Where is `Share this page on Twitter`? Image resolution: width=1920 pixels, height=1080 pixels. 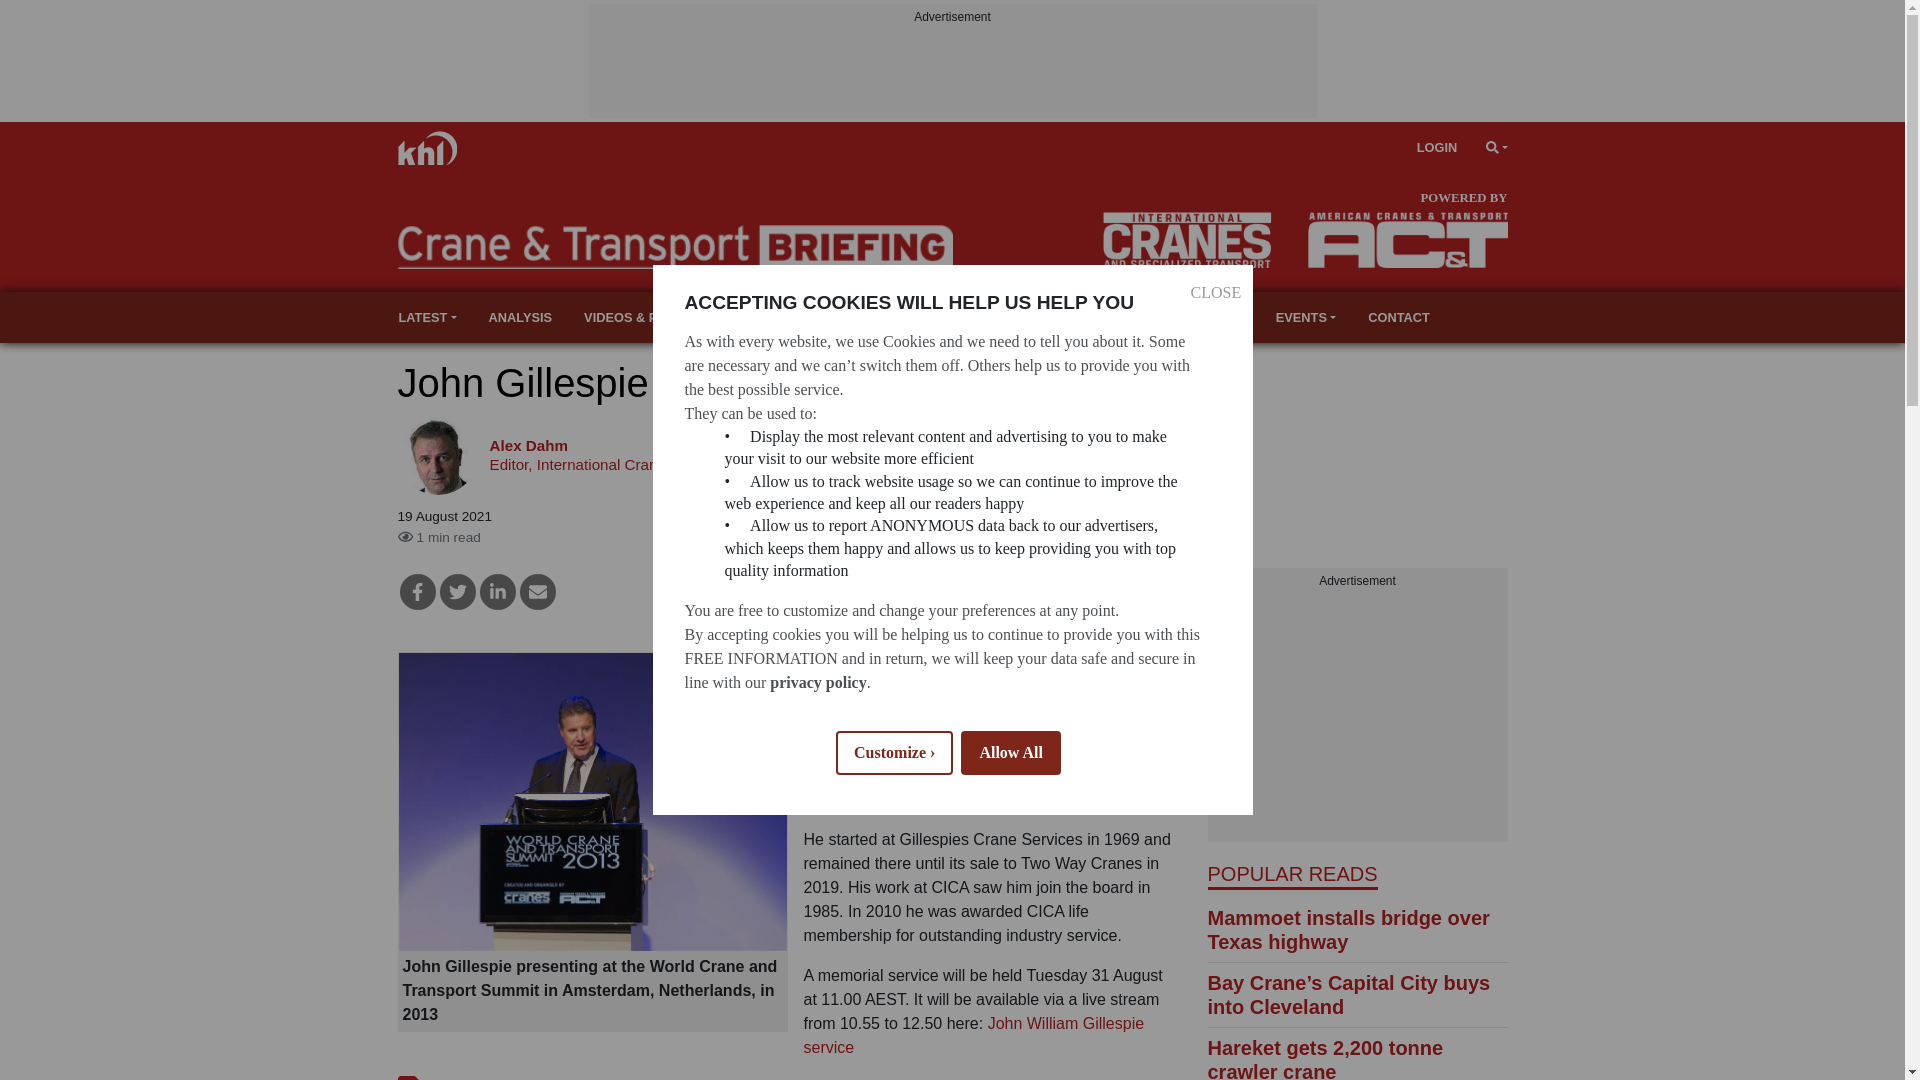
Share this page on Twitter is located at coordinates (458, 592).